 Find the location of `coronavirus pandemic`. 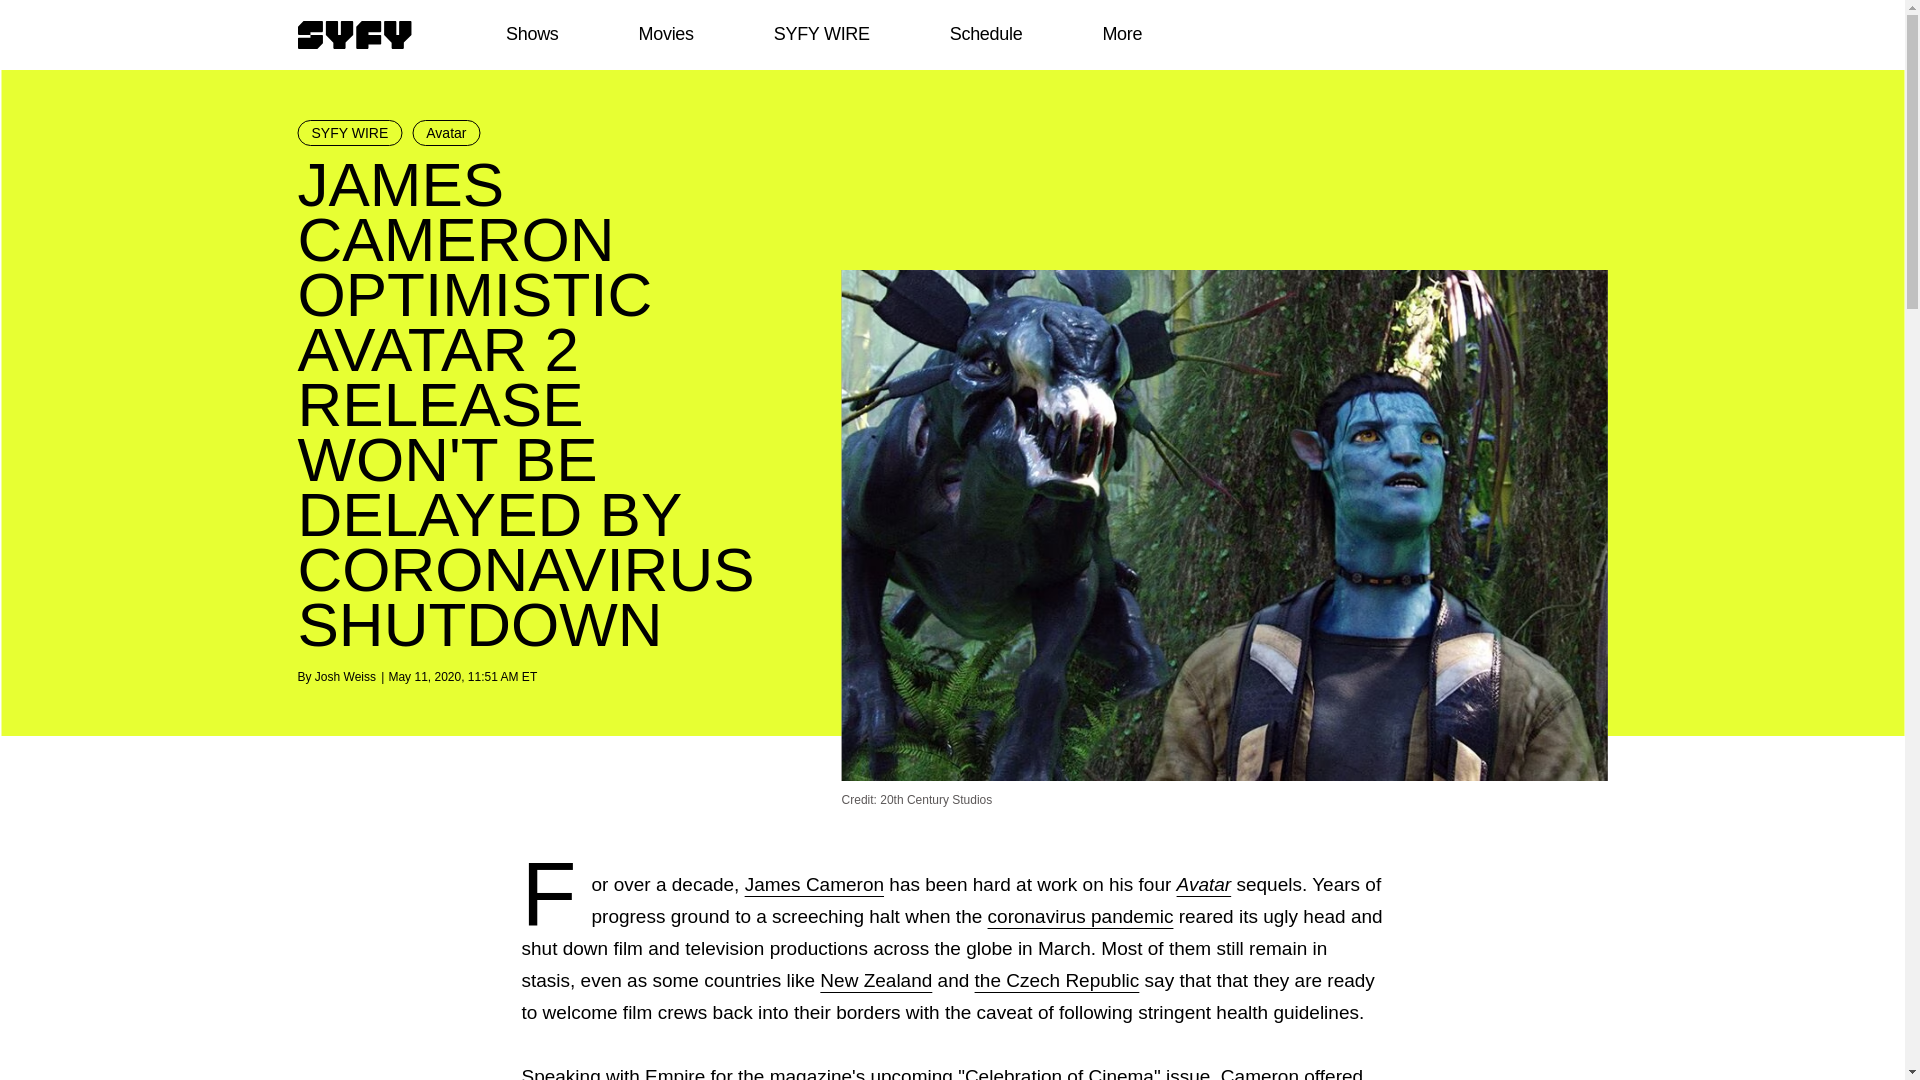

coronavirus pandemic is located at coordinates (1080, 916).